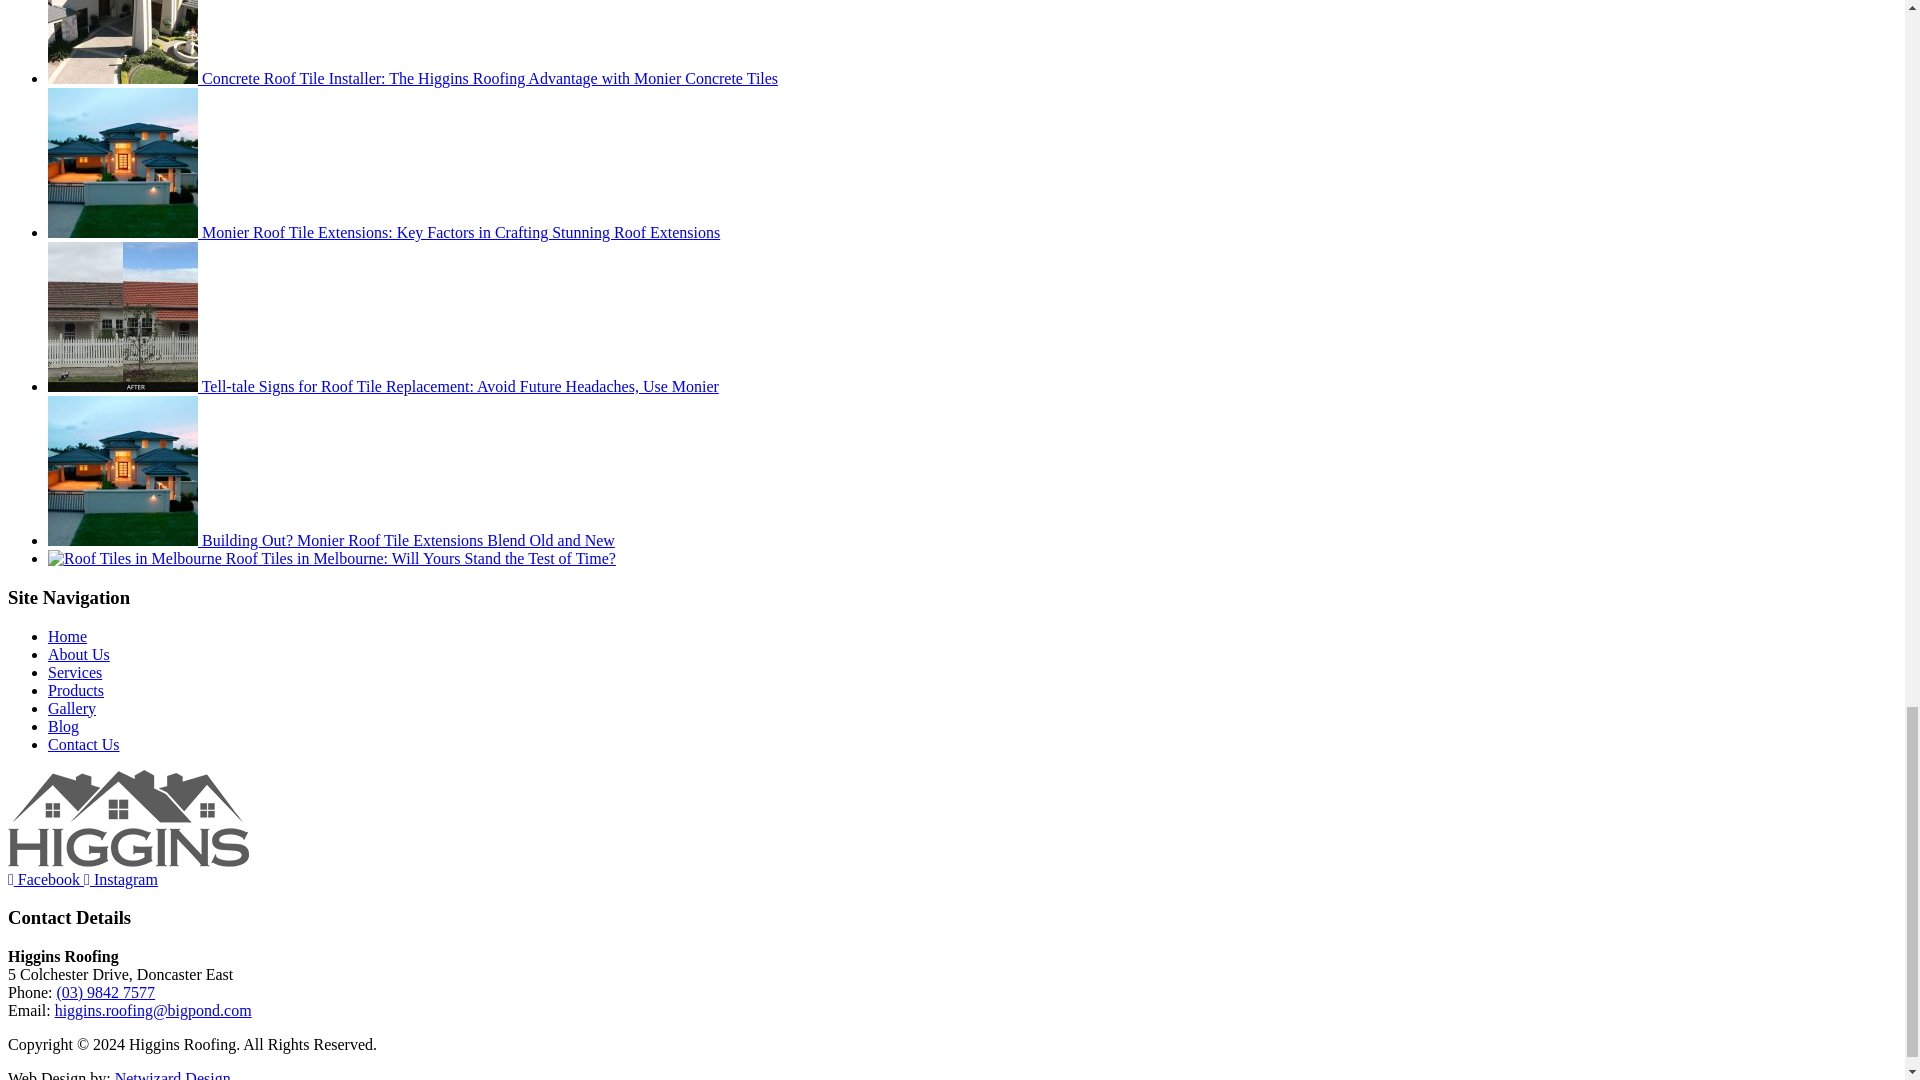 The image size is (1920, 1080). I want to click on Gallery, so click(72, 708).